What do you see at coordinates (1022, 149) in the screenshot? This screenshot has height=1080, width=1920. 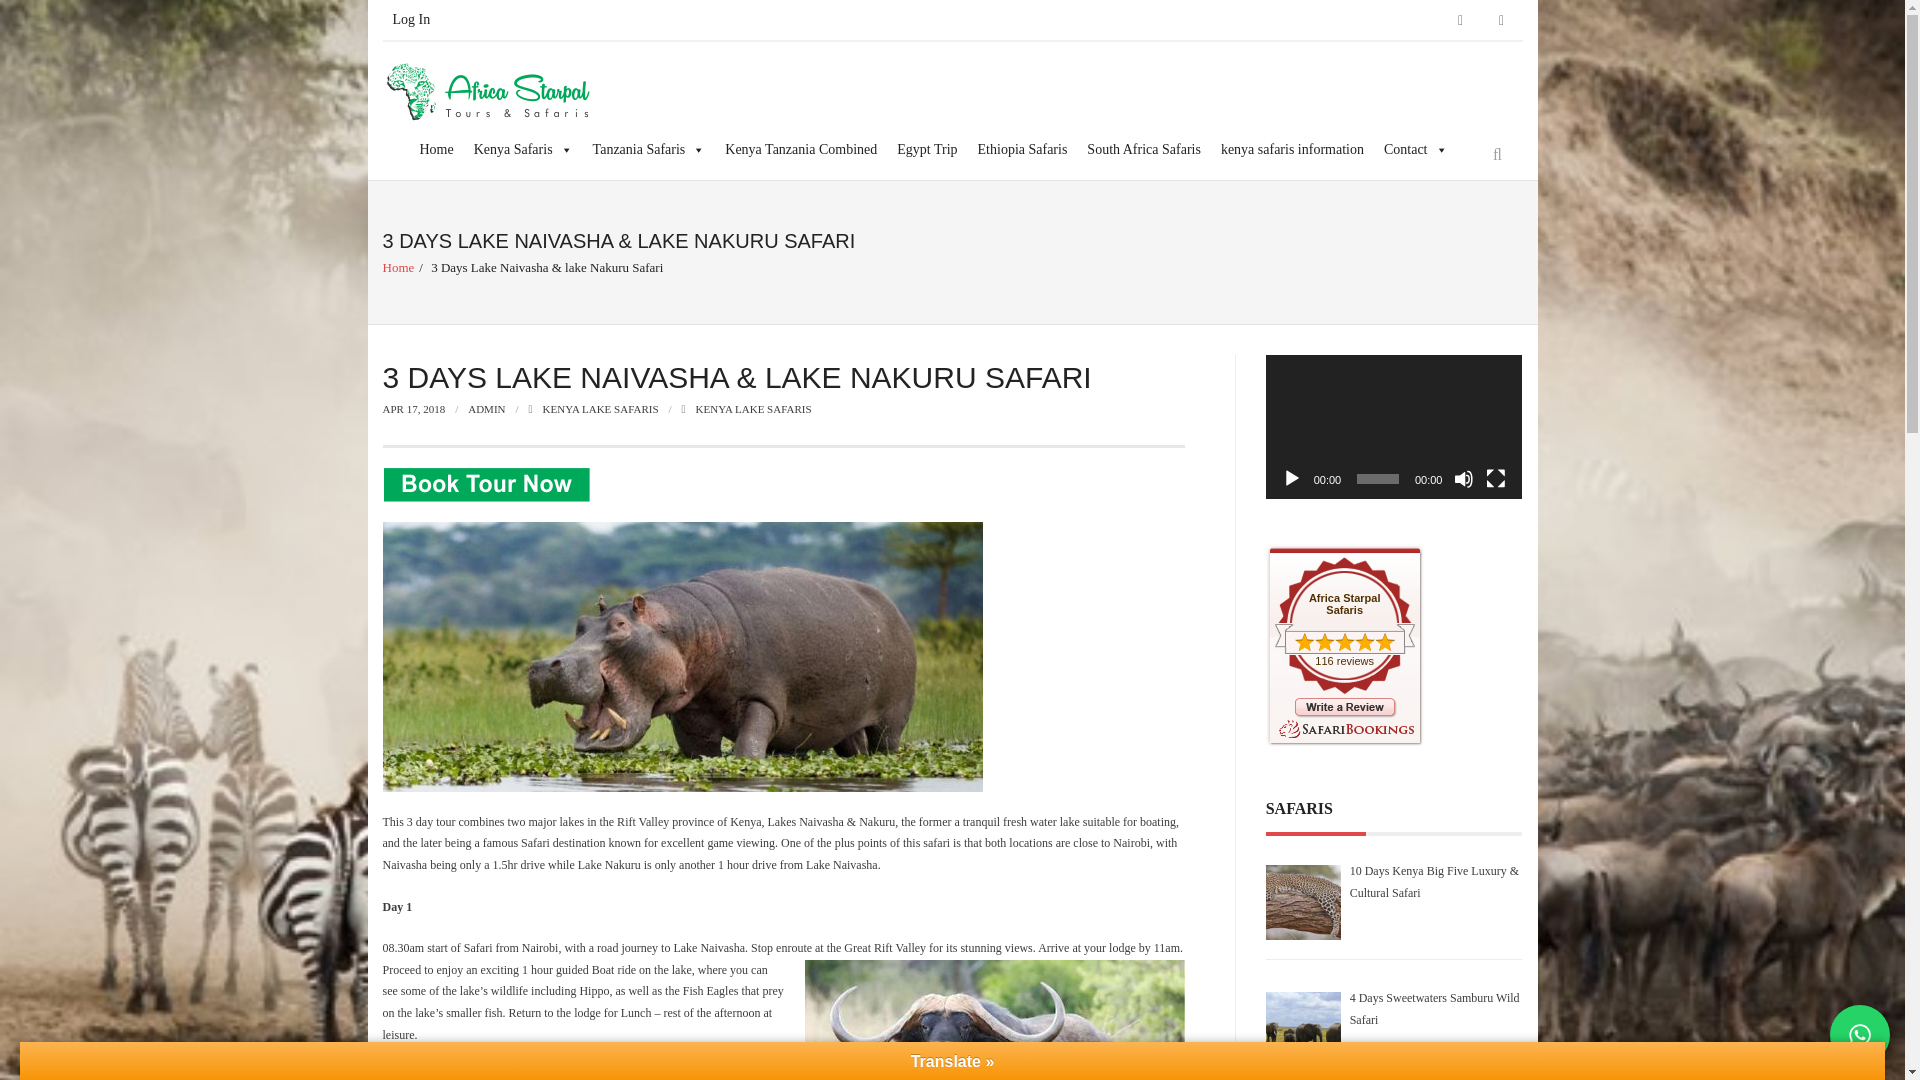 I see `Ethiopia Safaris` at bounding box center [1022, 149].